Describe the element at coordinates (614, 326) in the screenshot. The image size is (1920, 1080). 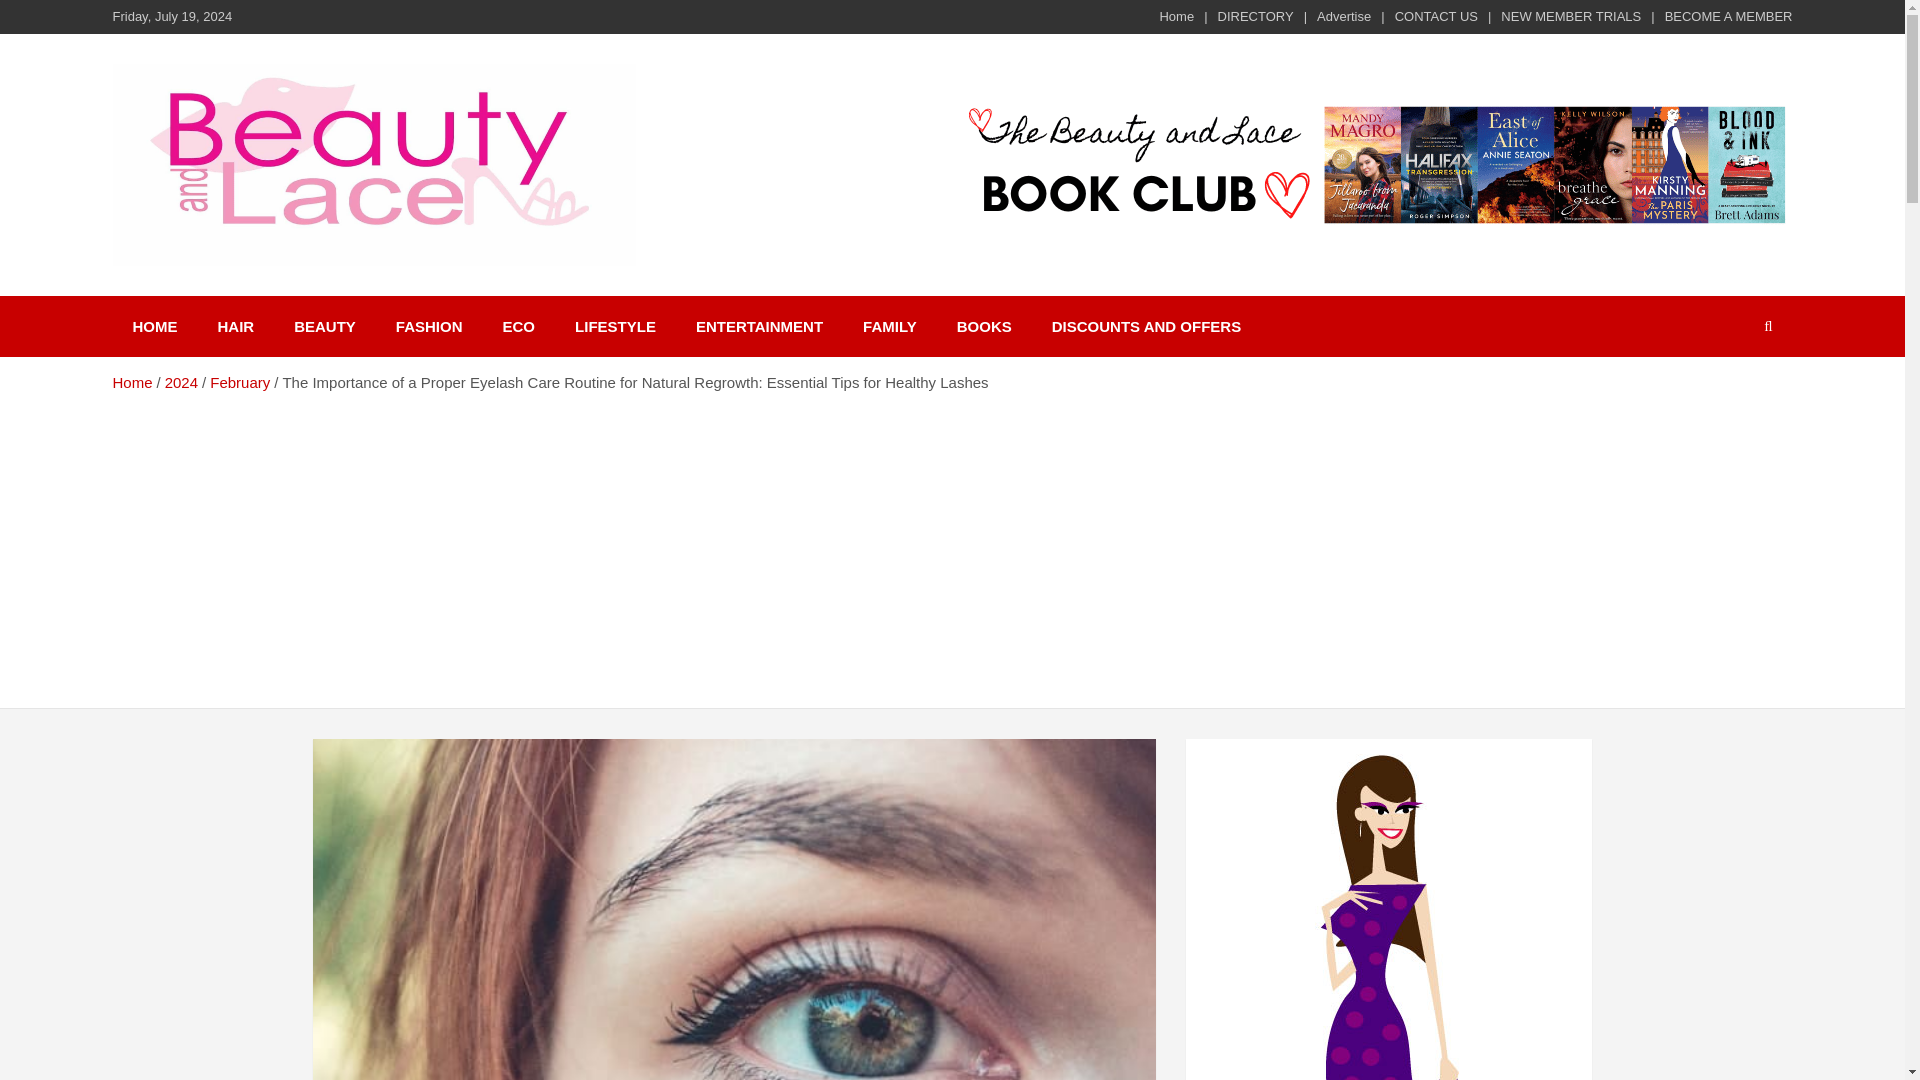
I see `LIFESTYLE` at that location.